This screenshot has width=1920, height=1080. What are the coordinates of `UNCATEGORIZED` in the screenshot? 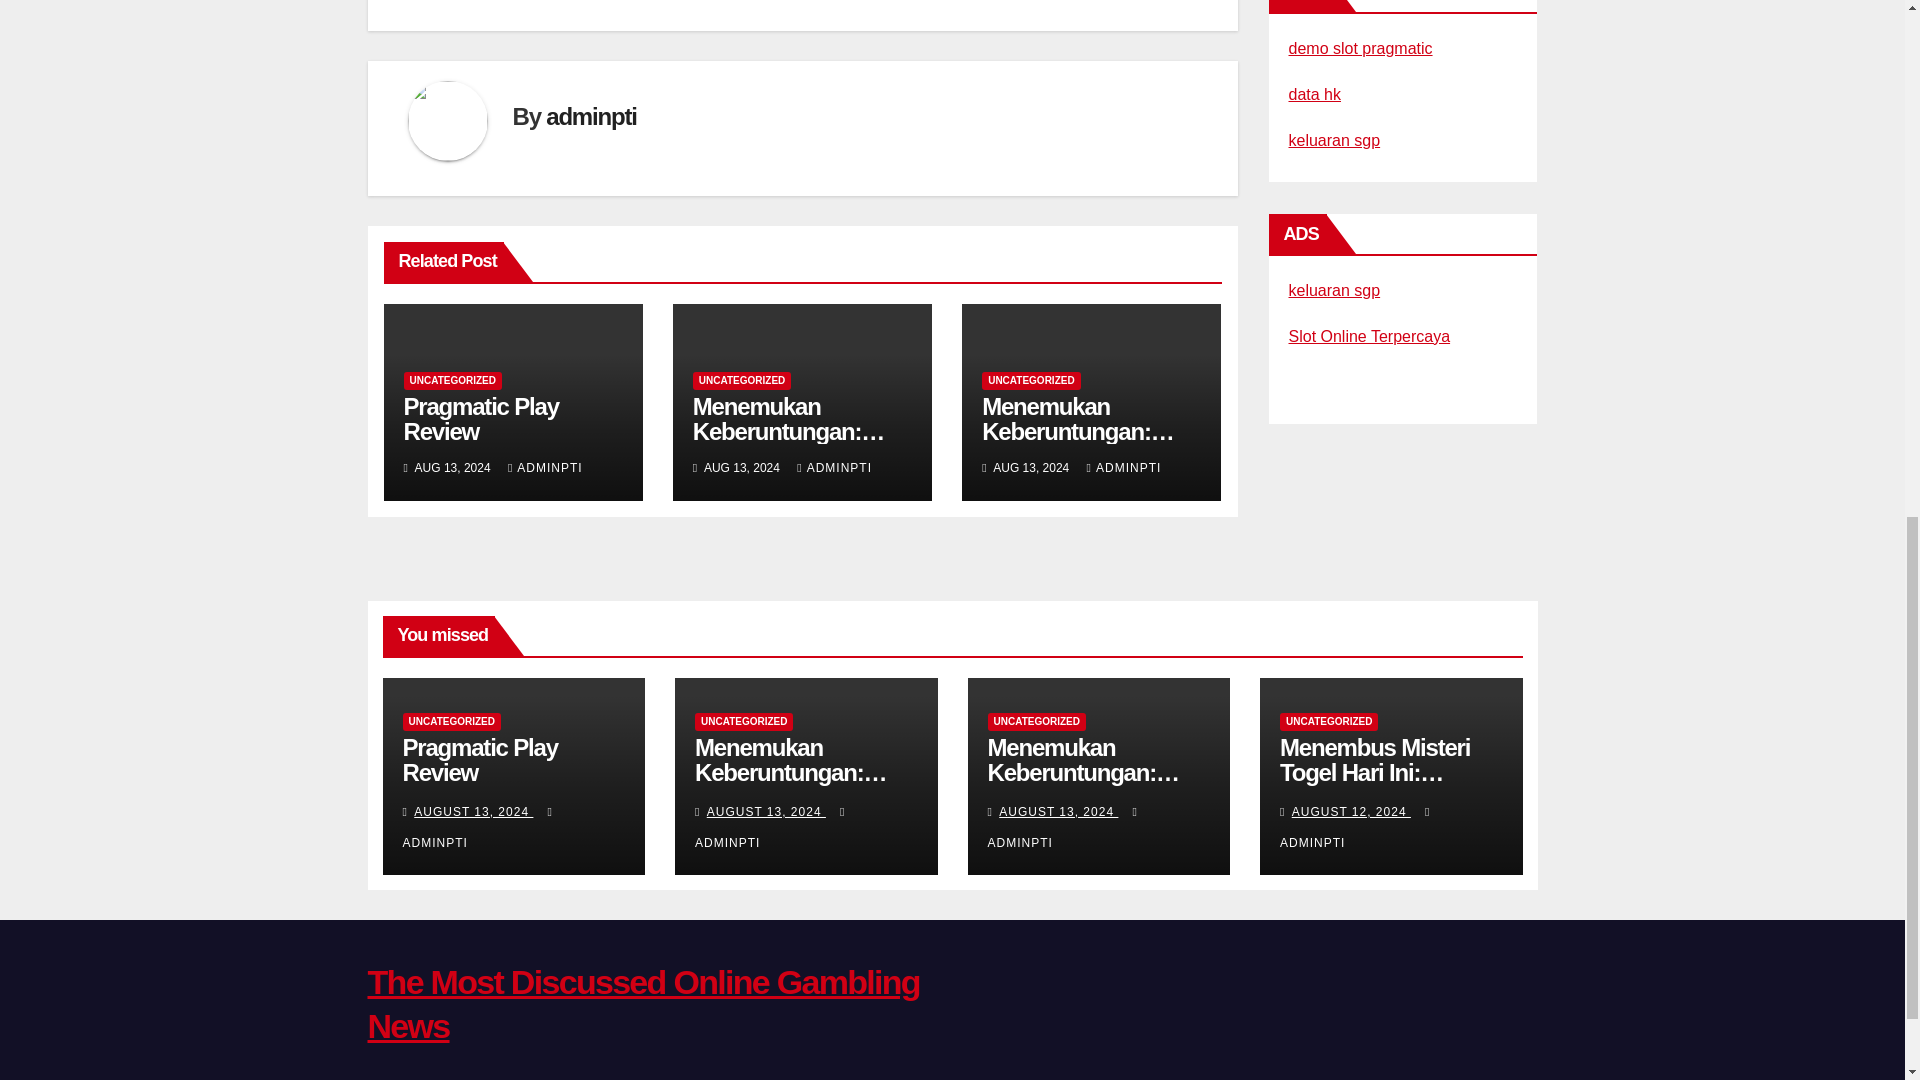 It's located at (1030, 380).